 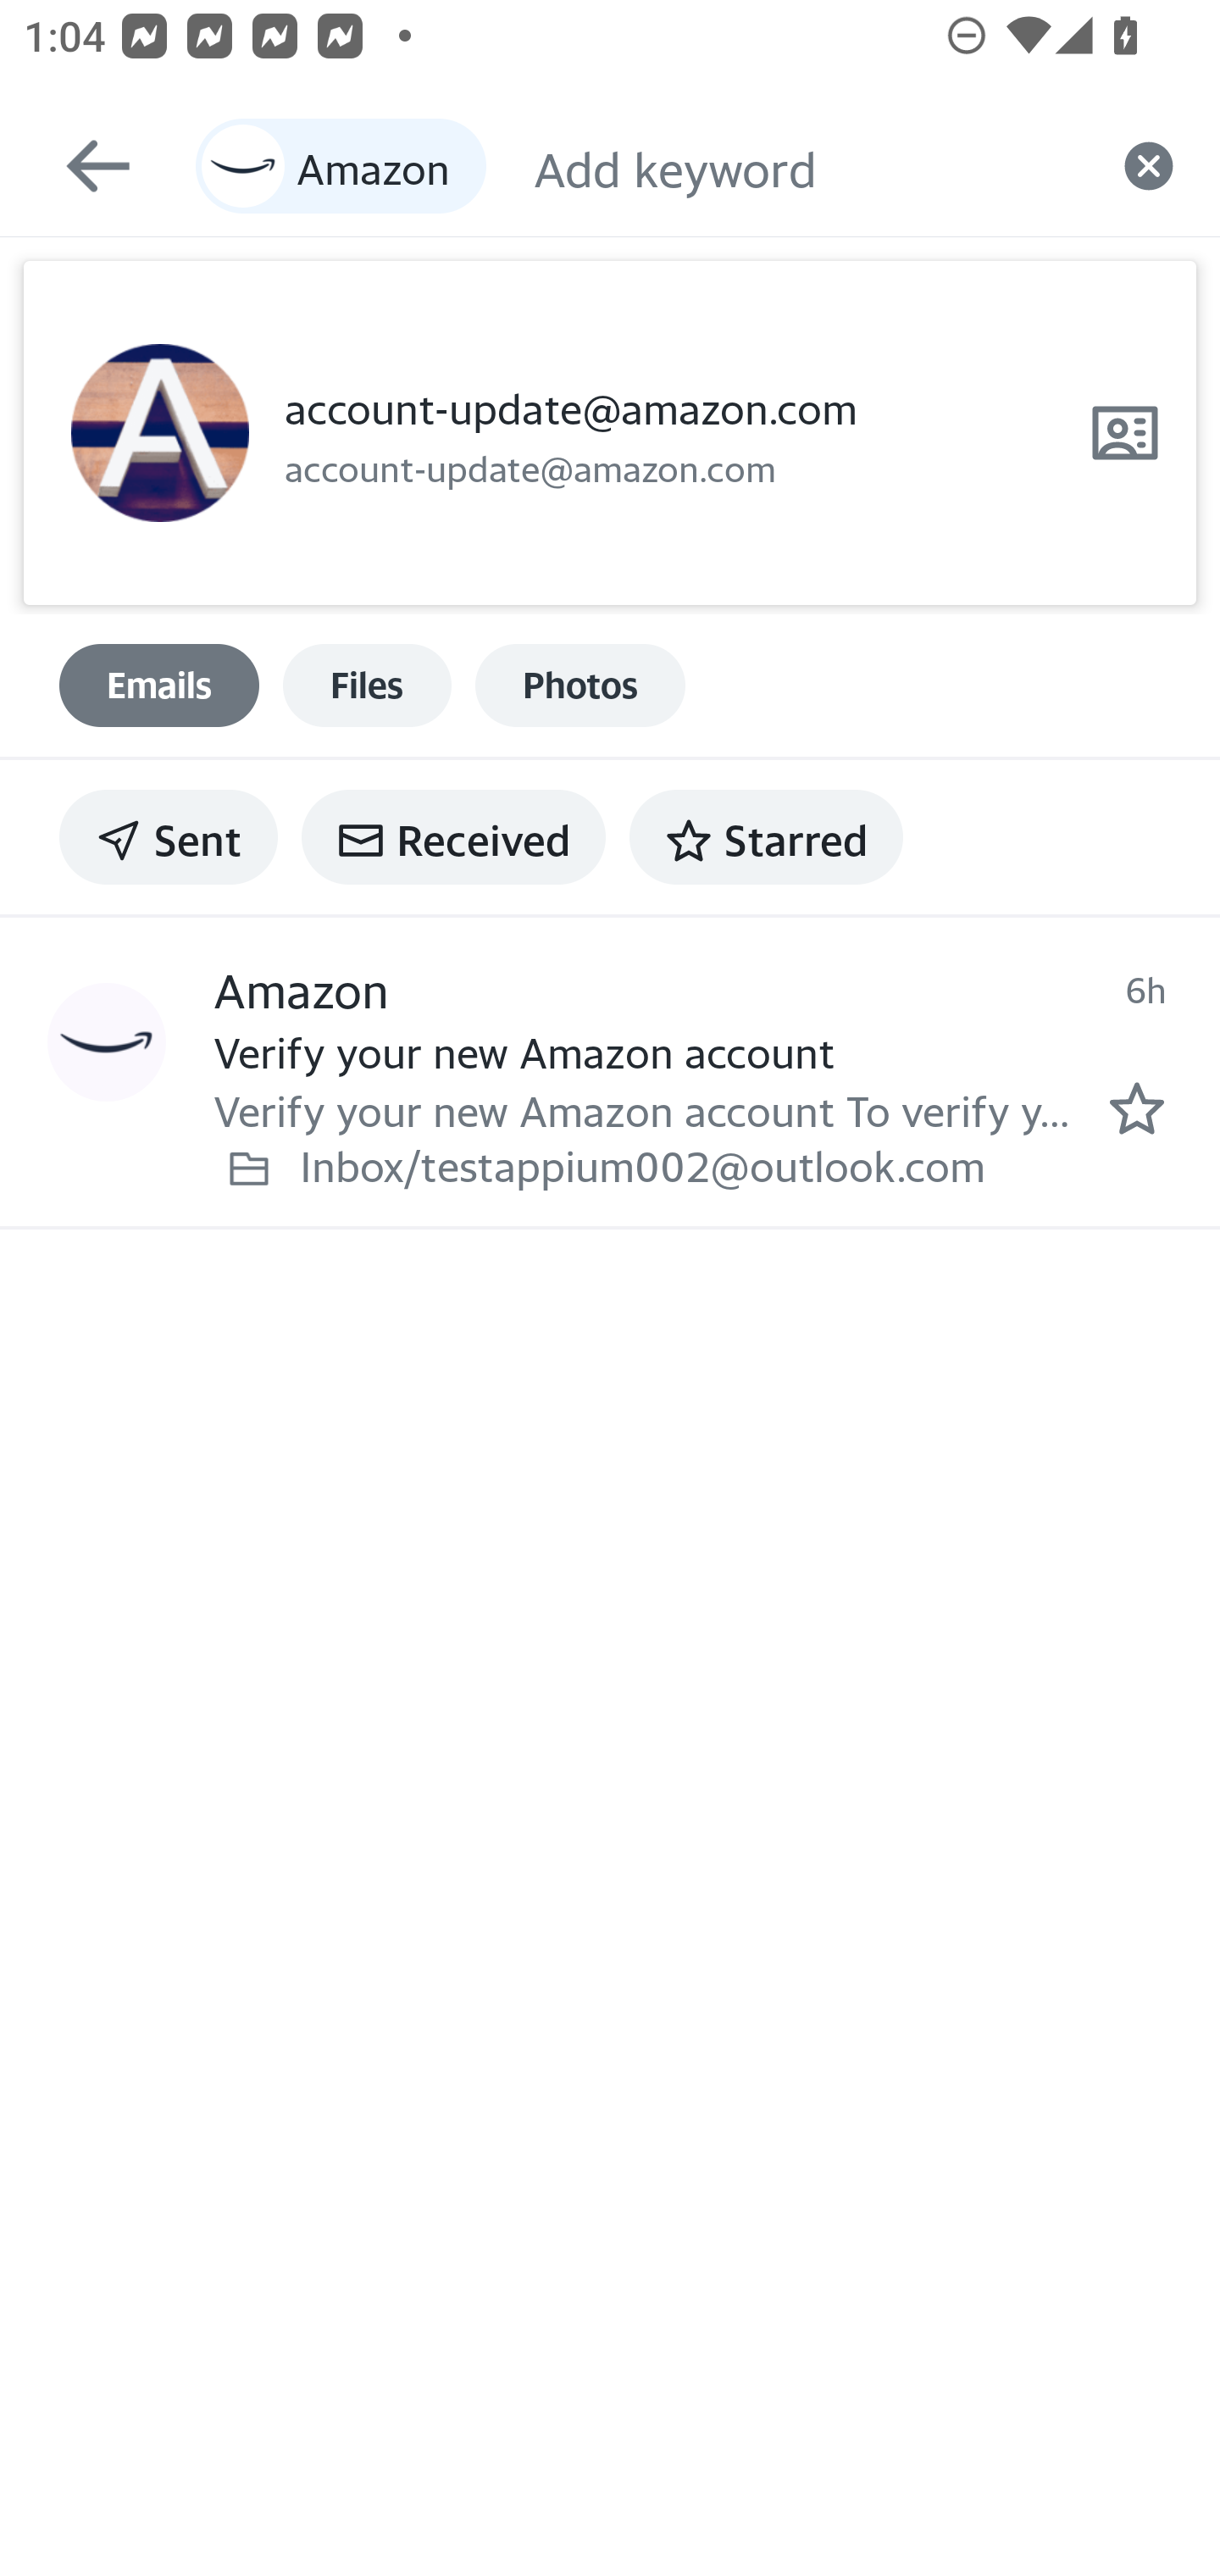 I want to click on Photos, so click(x=580, y=685).